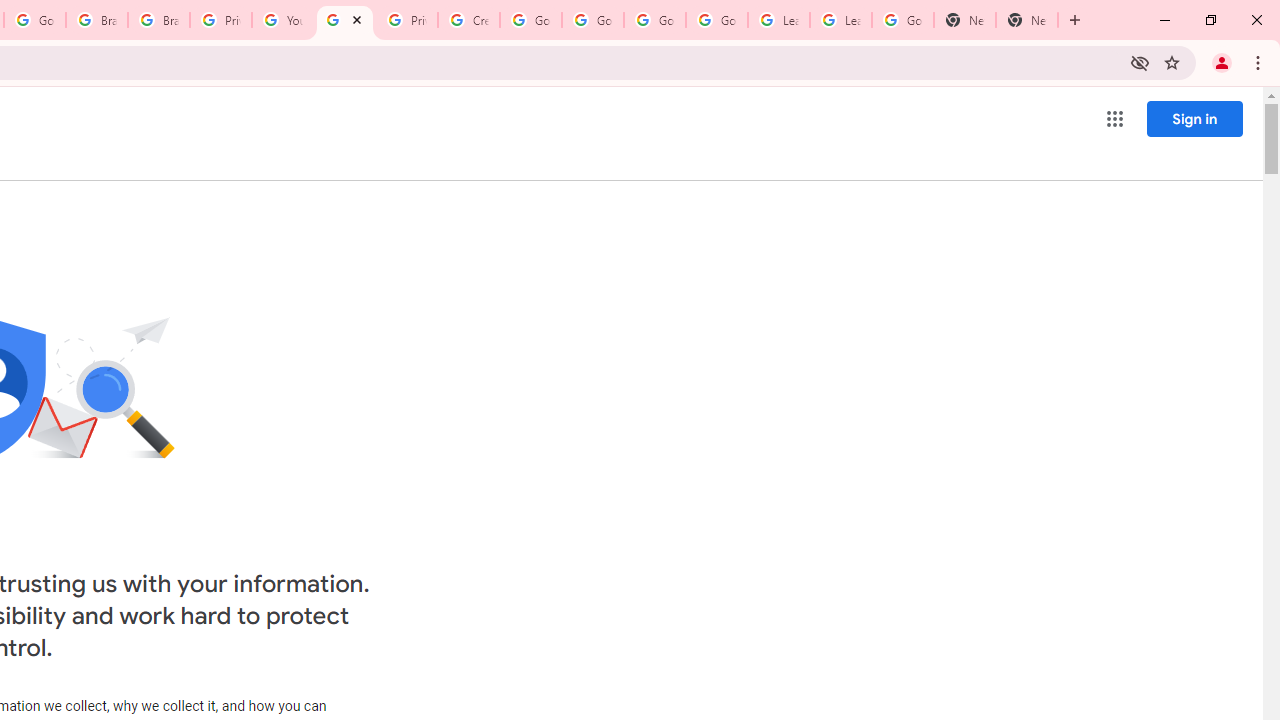  I want to click on Brand Resource Center, so click(96, 20).